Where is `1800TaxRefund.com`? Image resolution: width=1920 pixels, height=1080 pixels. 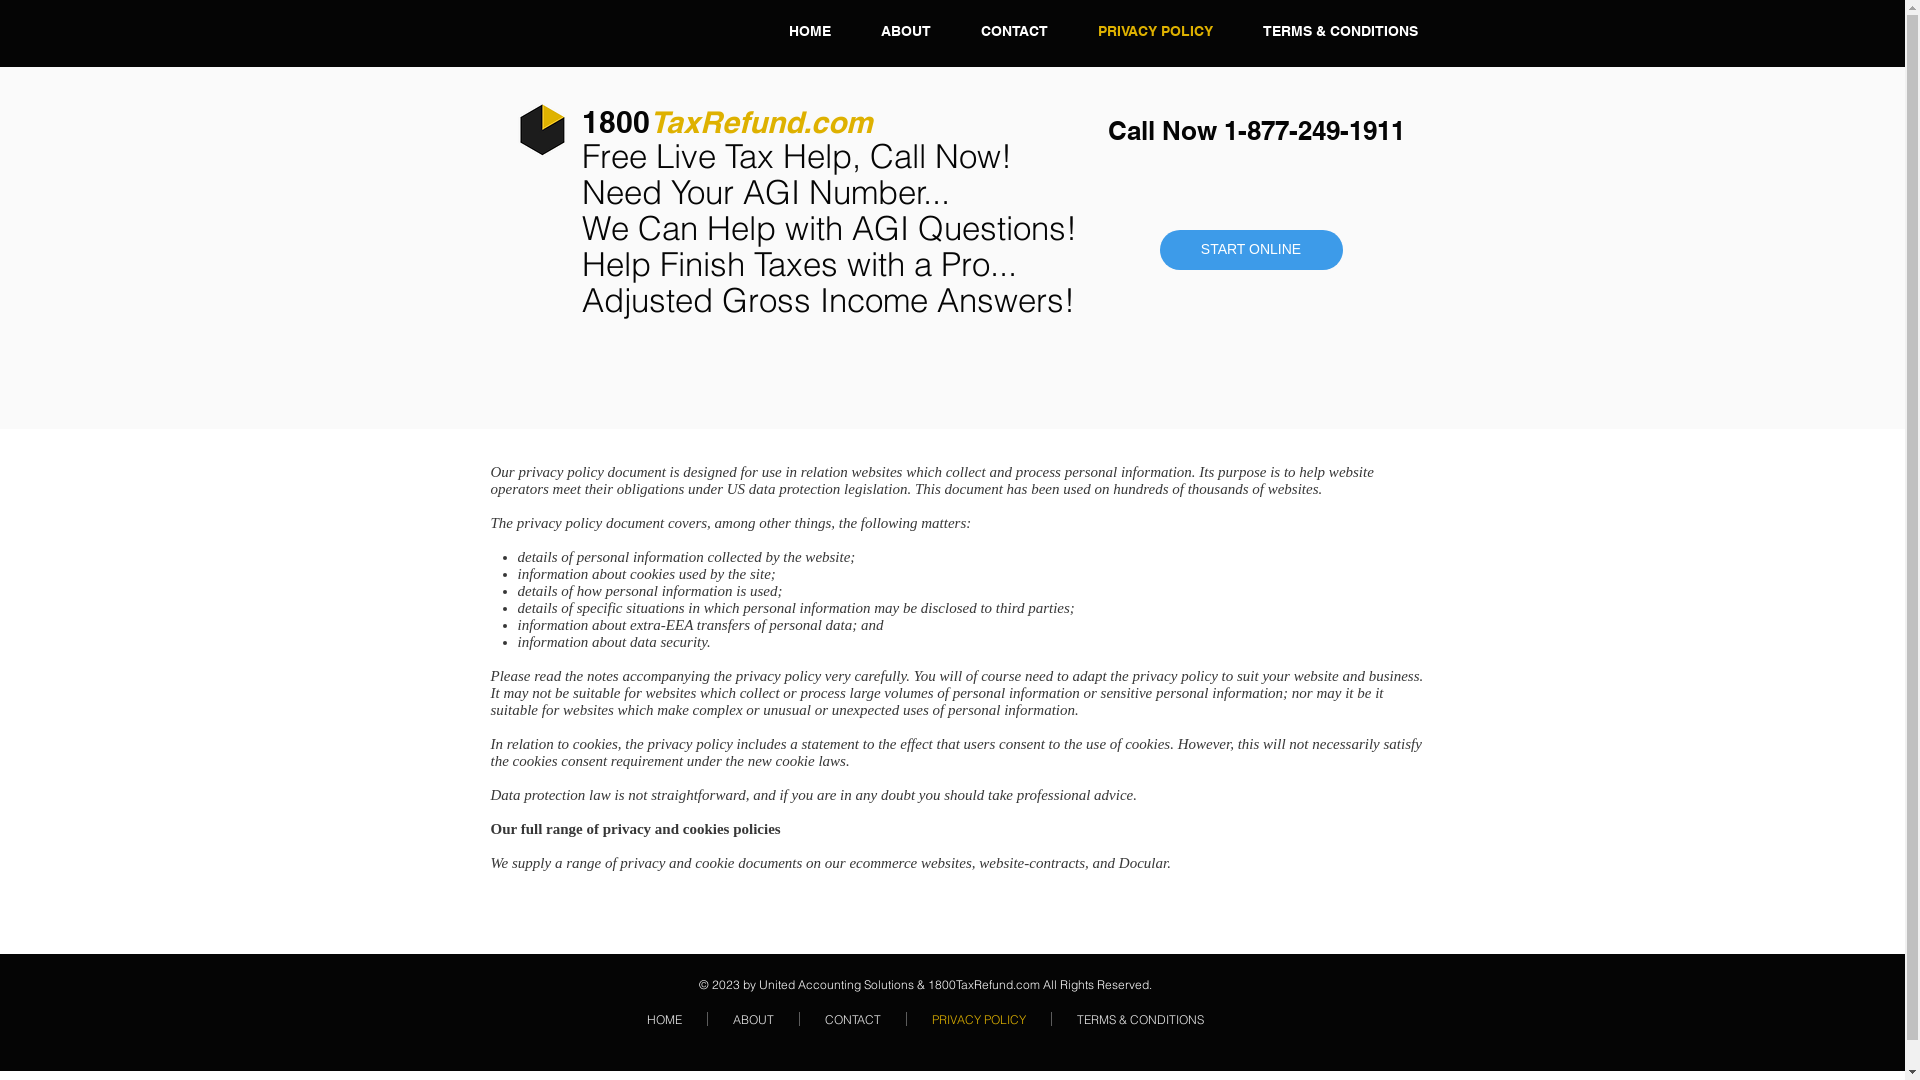 1800TaxRefund.com is located at coordinates (728, 125).